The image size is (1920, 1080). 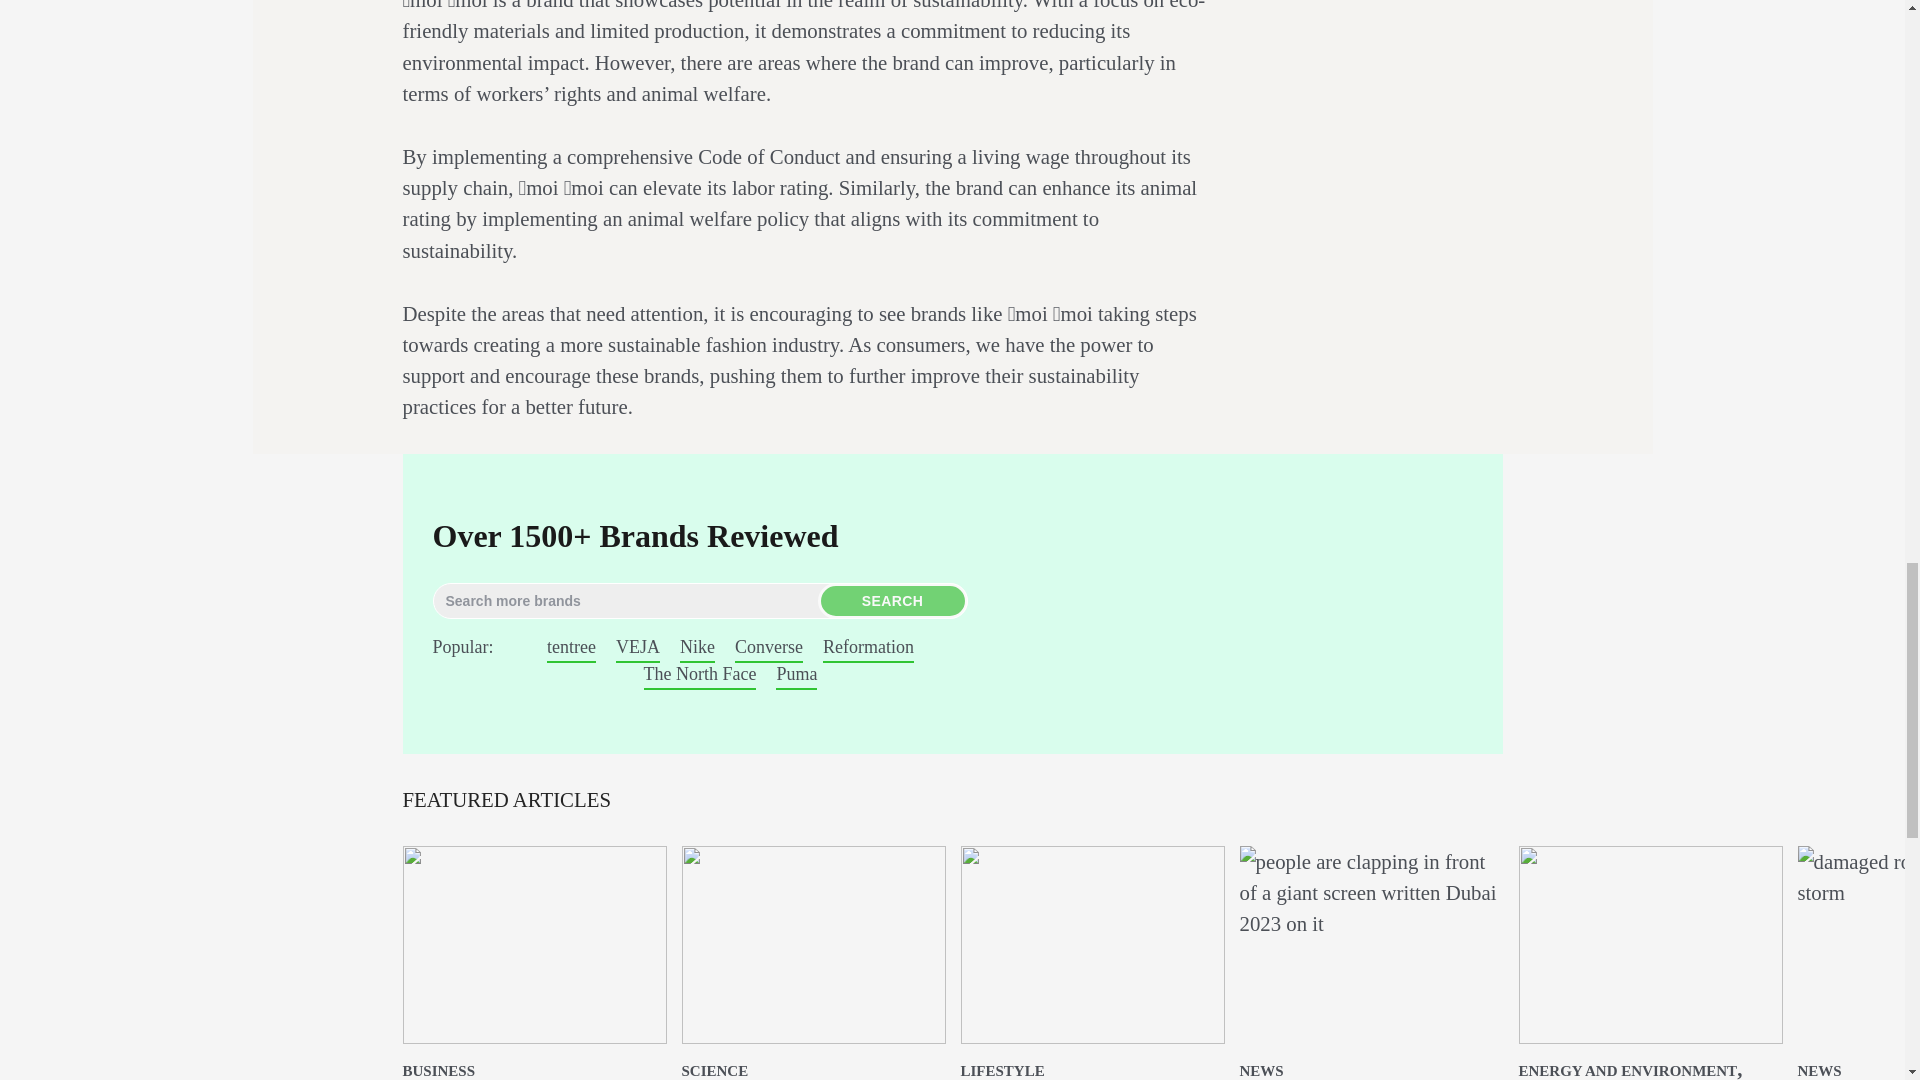 I want to click on Converse, so click(x=768, y=646).